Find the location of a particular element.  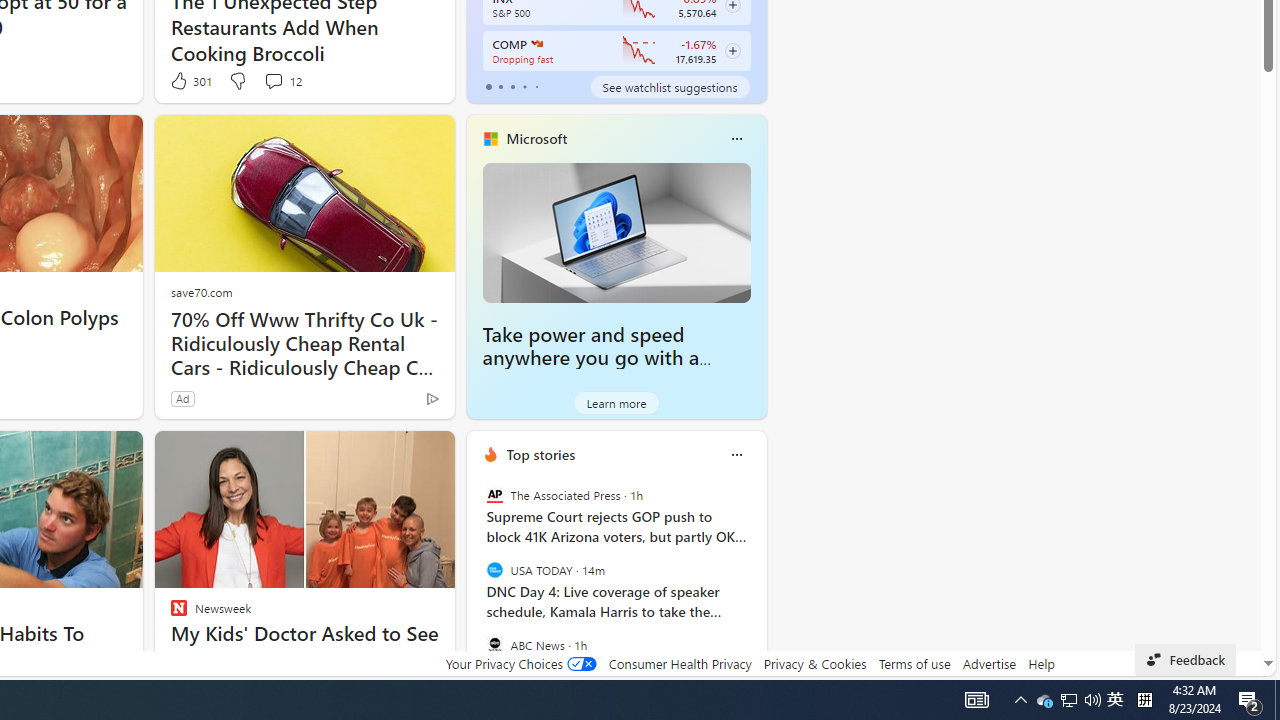

Hide this story is located at coordinates (394, 454).